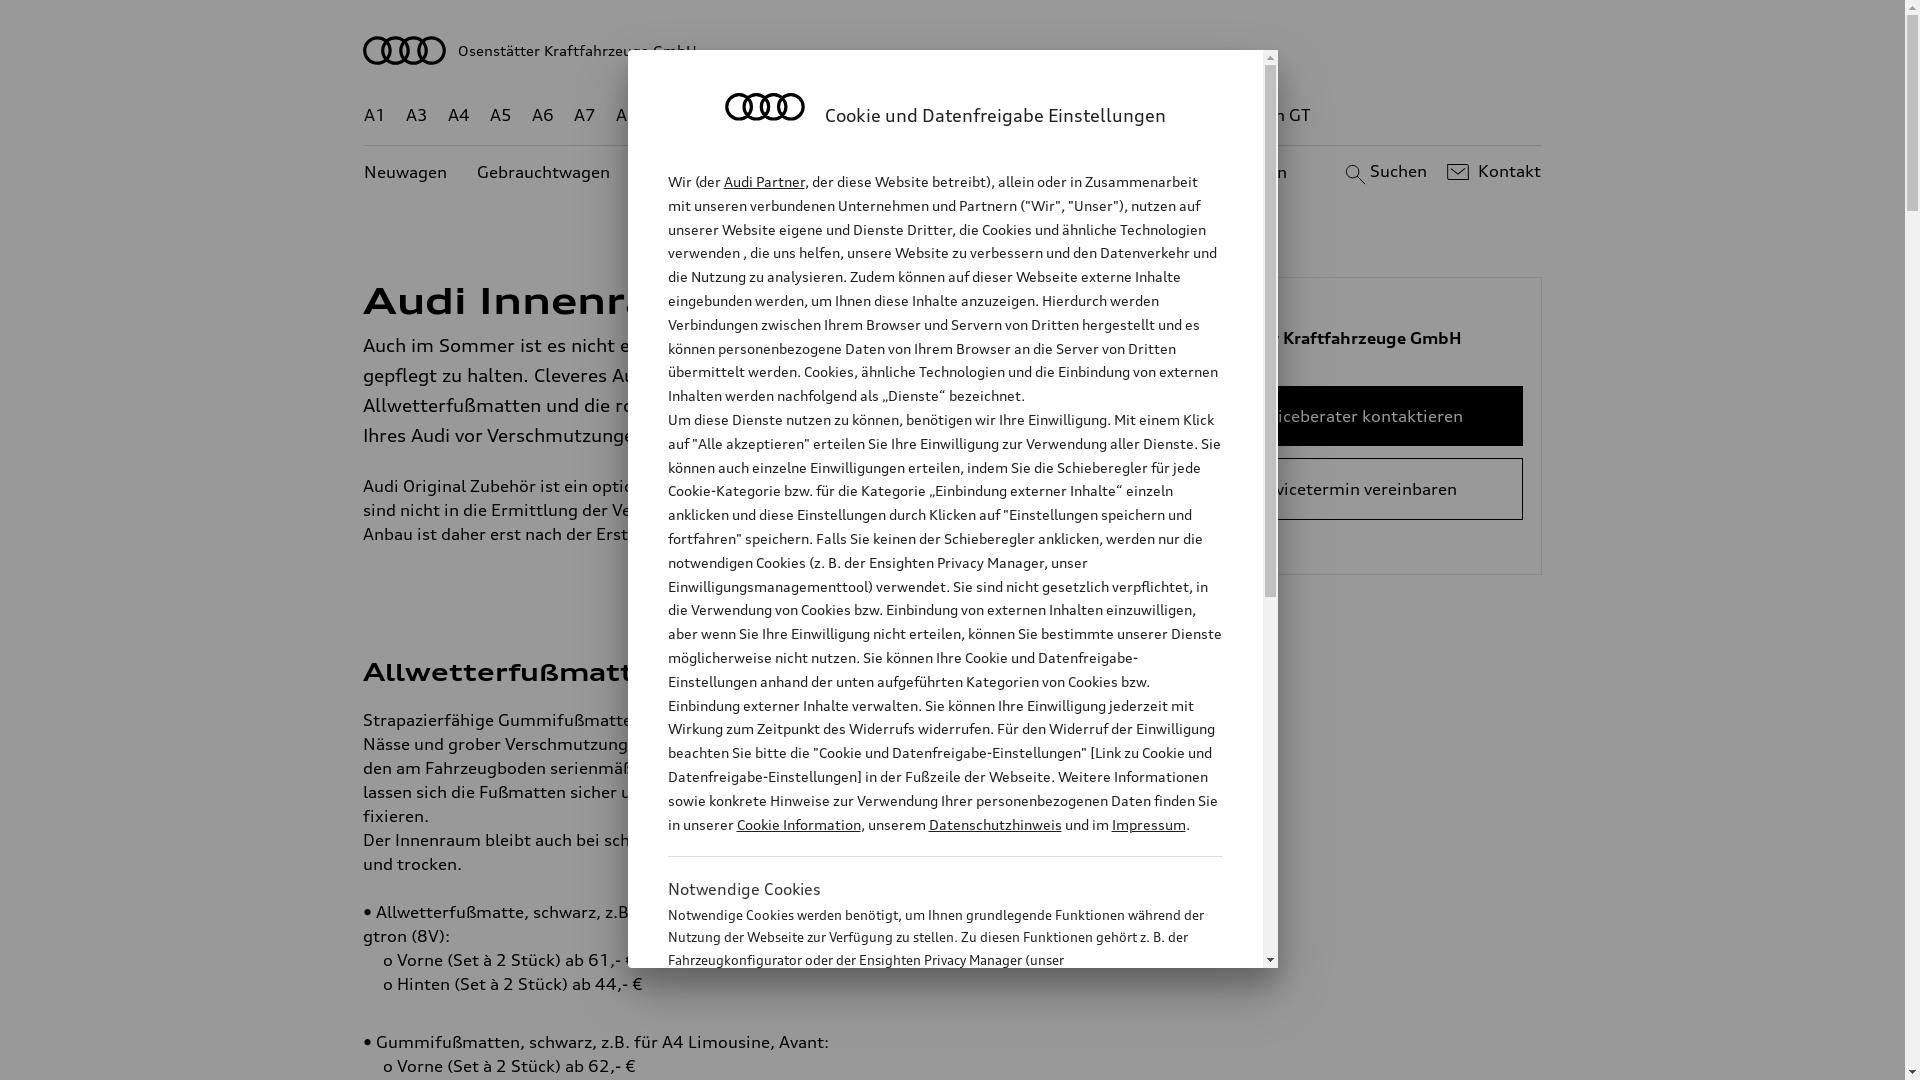 Image resolution: width=1920 pixels, height=1080 pixels. I want to click on Q5, so click(852, 116).